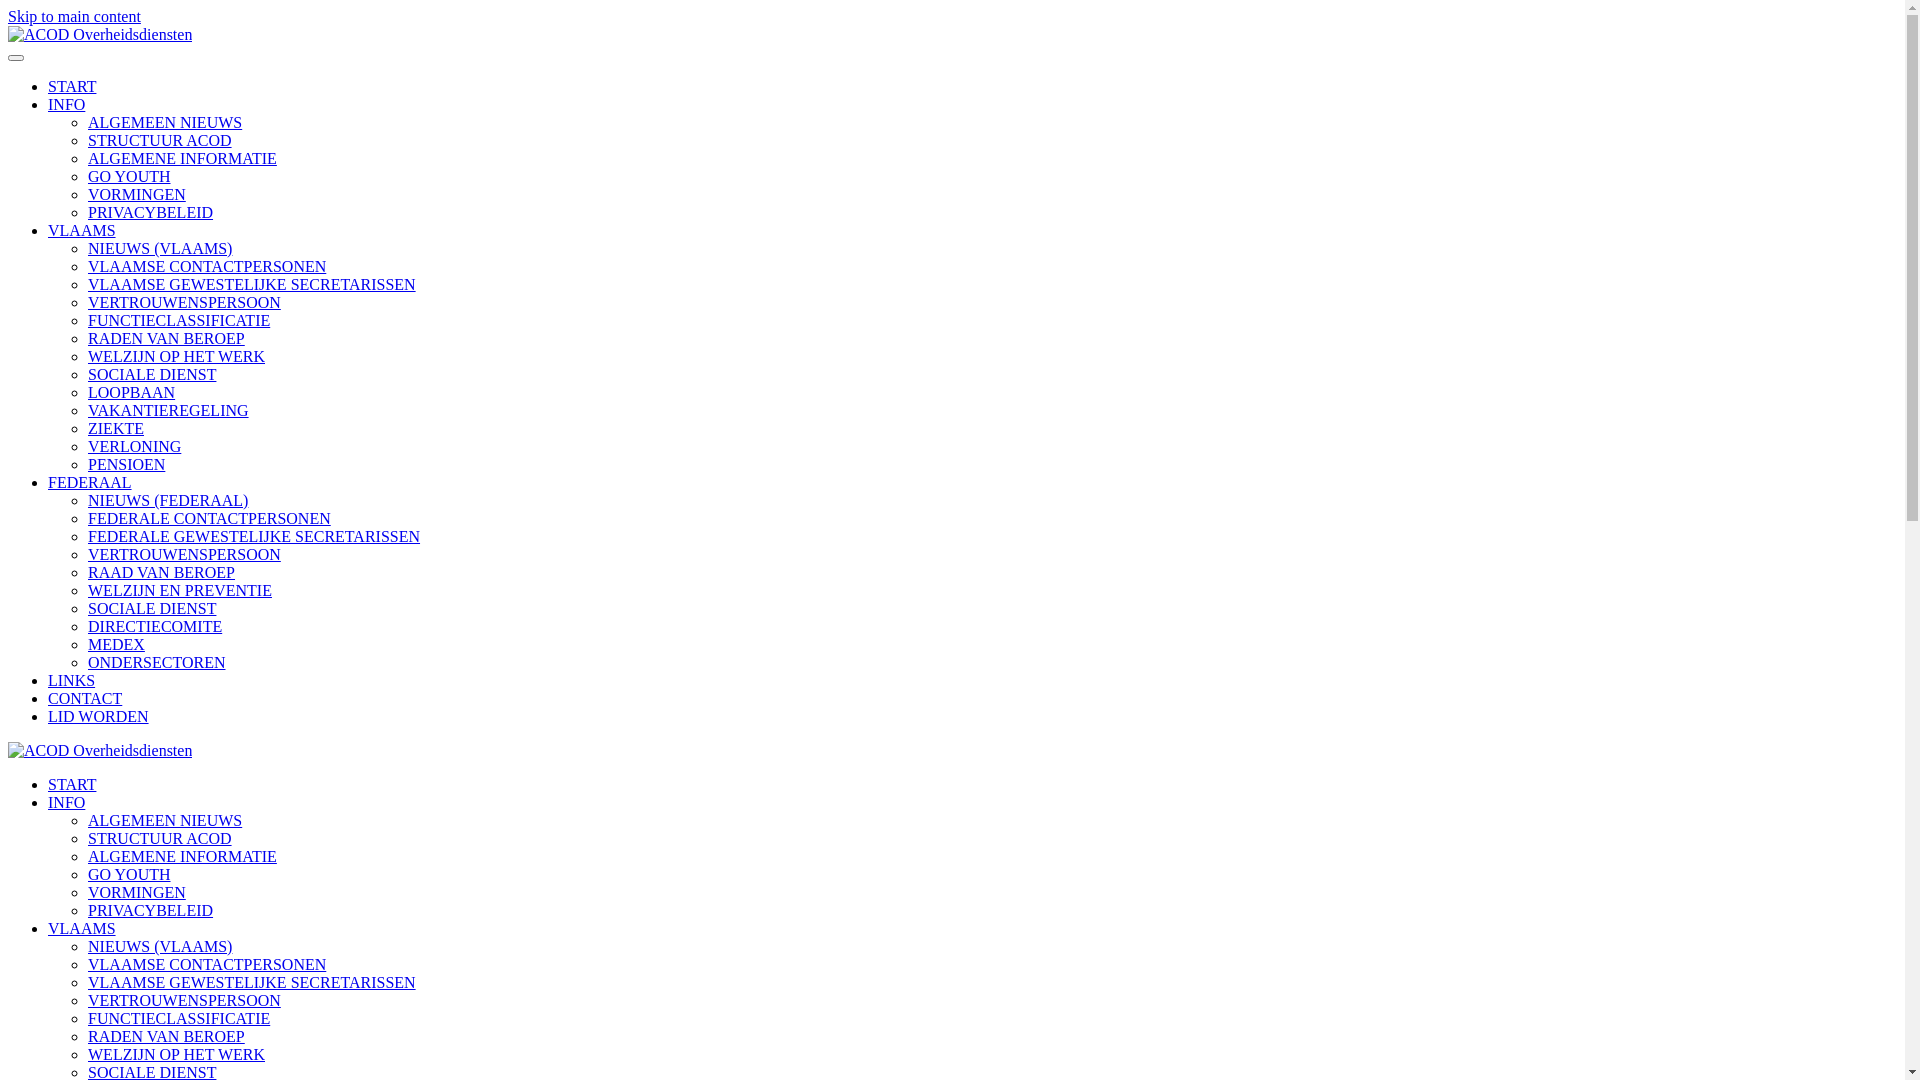 This screenshot has width=1920, height=1080. What do you see at coordinates (90, 482) in the screenshot?
I see `FEDERAAL` at bounding box center [90, 482].